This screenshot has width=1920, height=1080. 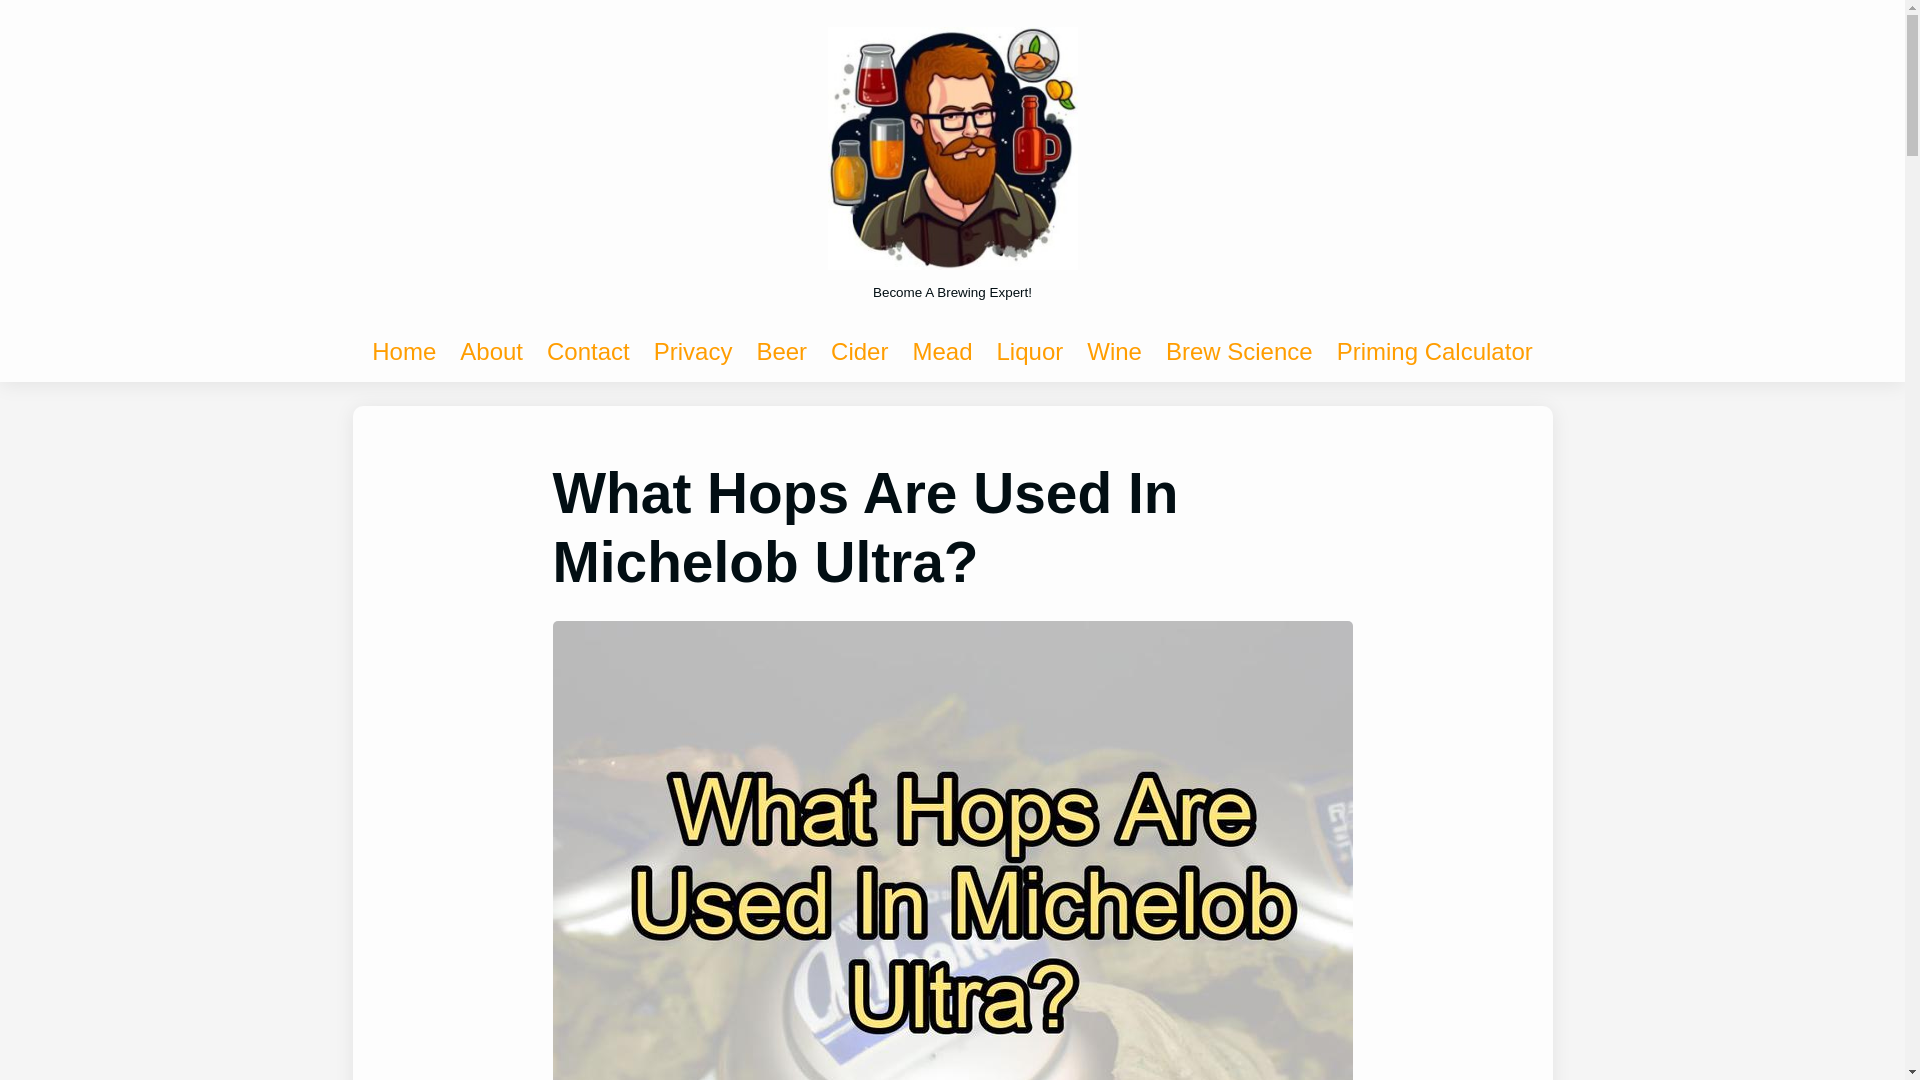 What do you see at coordinates (694, 352) in the screenshot?
I see `Privacy` at bounding box center [694, 352].